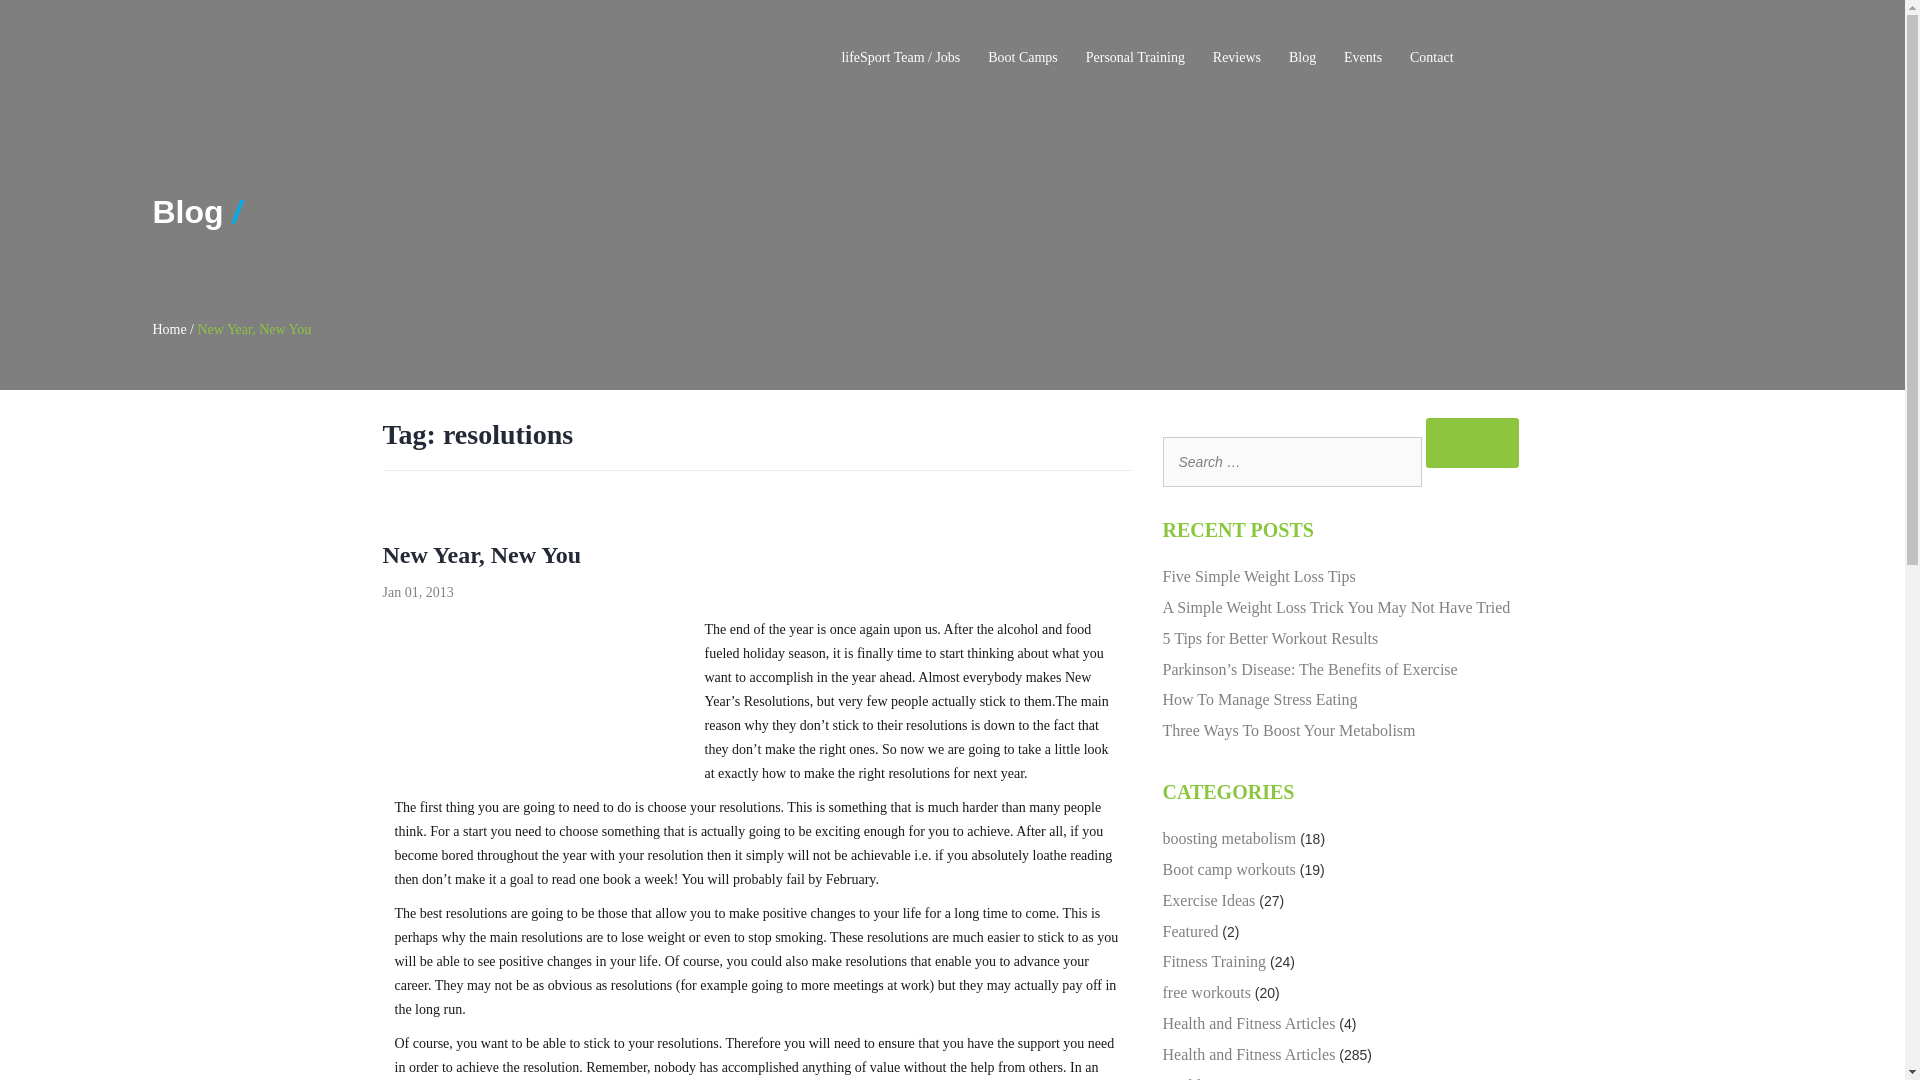 This screenshot has width=1920, height=1080. Describe the element at coordinates (168, 328) in the screenshot. I see `Home` at that location.